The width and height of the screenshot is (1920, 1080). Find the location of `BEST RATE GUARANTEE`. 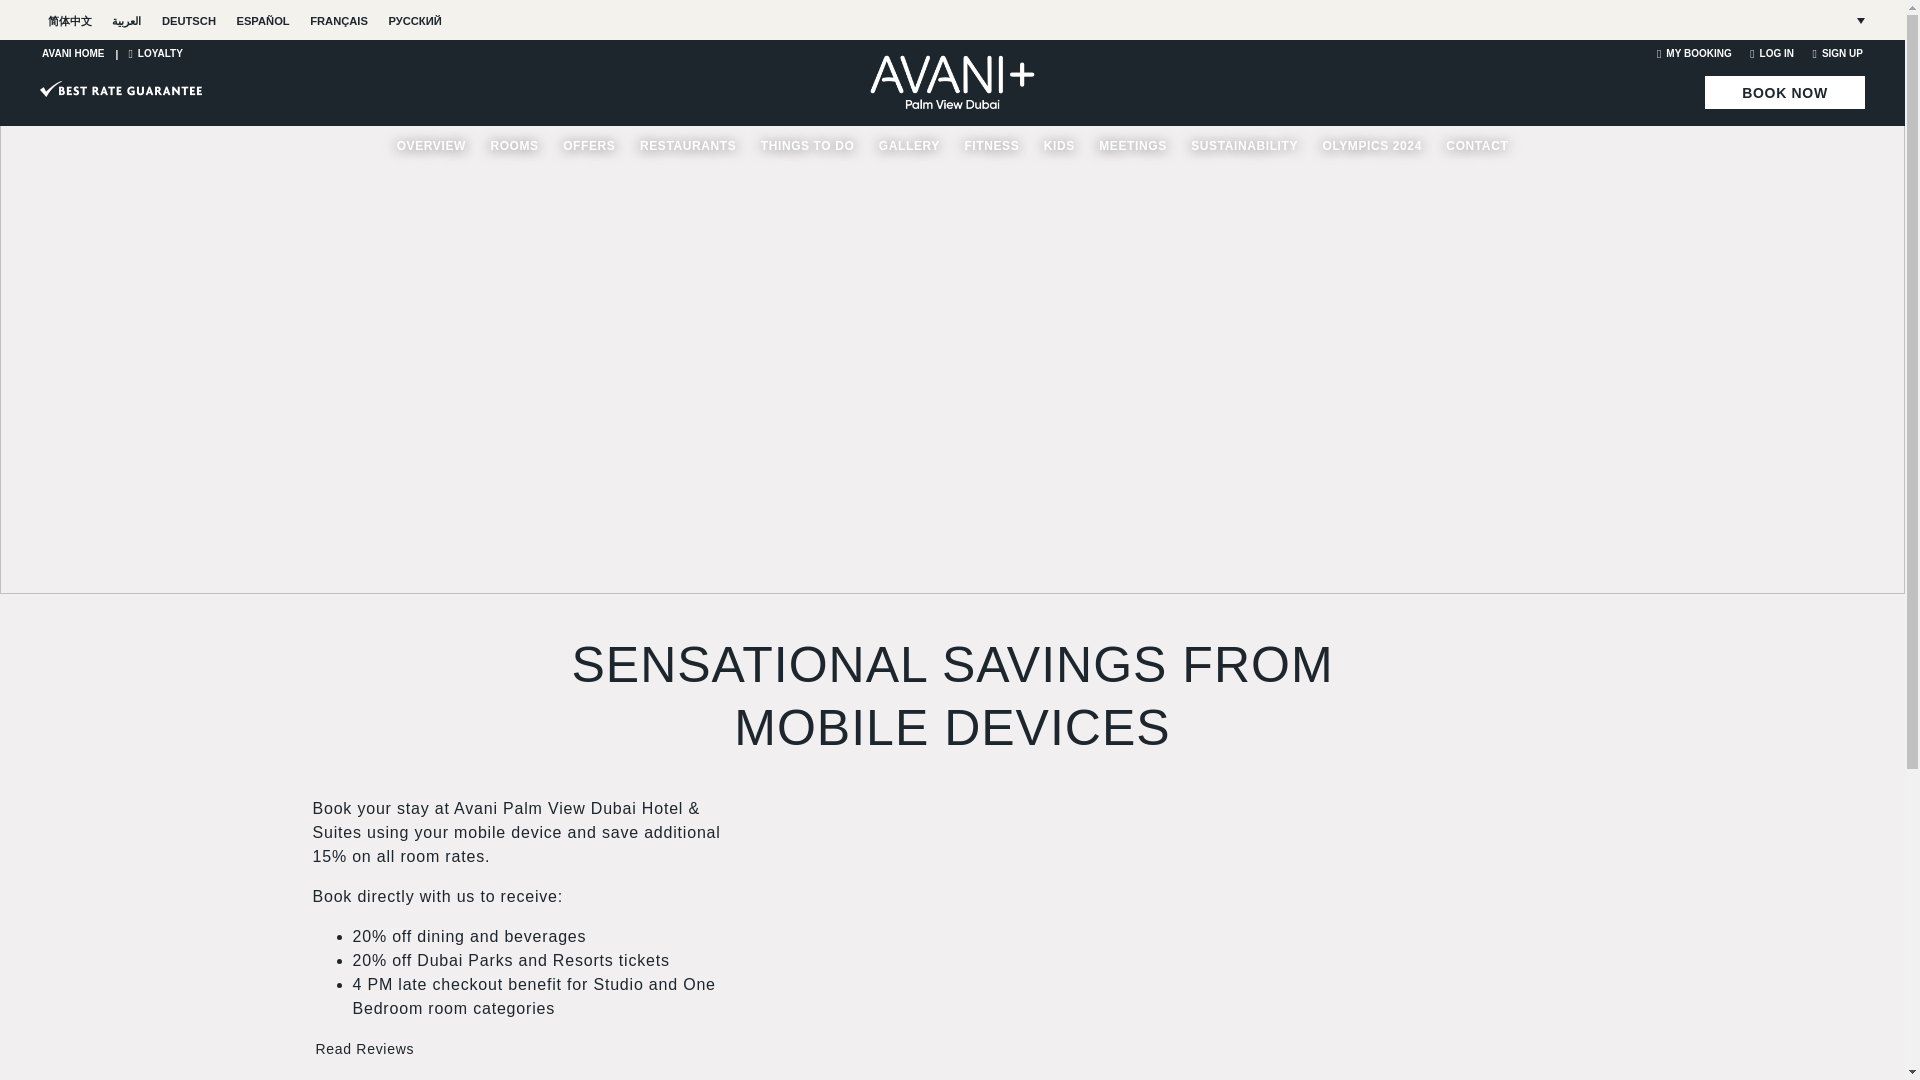

BEST RATE GUARANTEE is located at coordinates (120, 88).